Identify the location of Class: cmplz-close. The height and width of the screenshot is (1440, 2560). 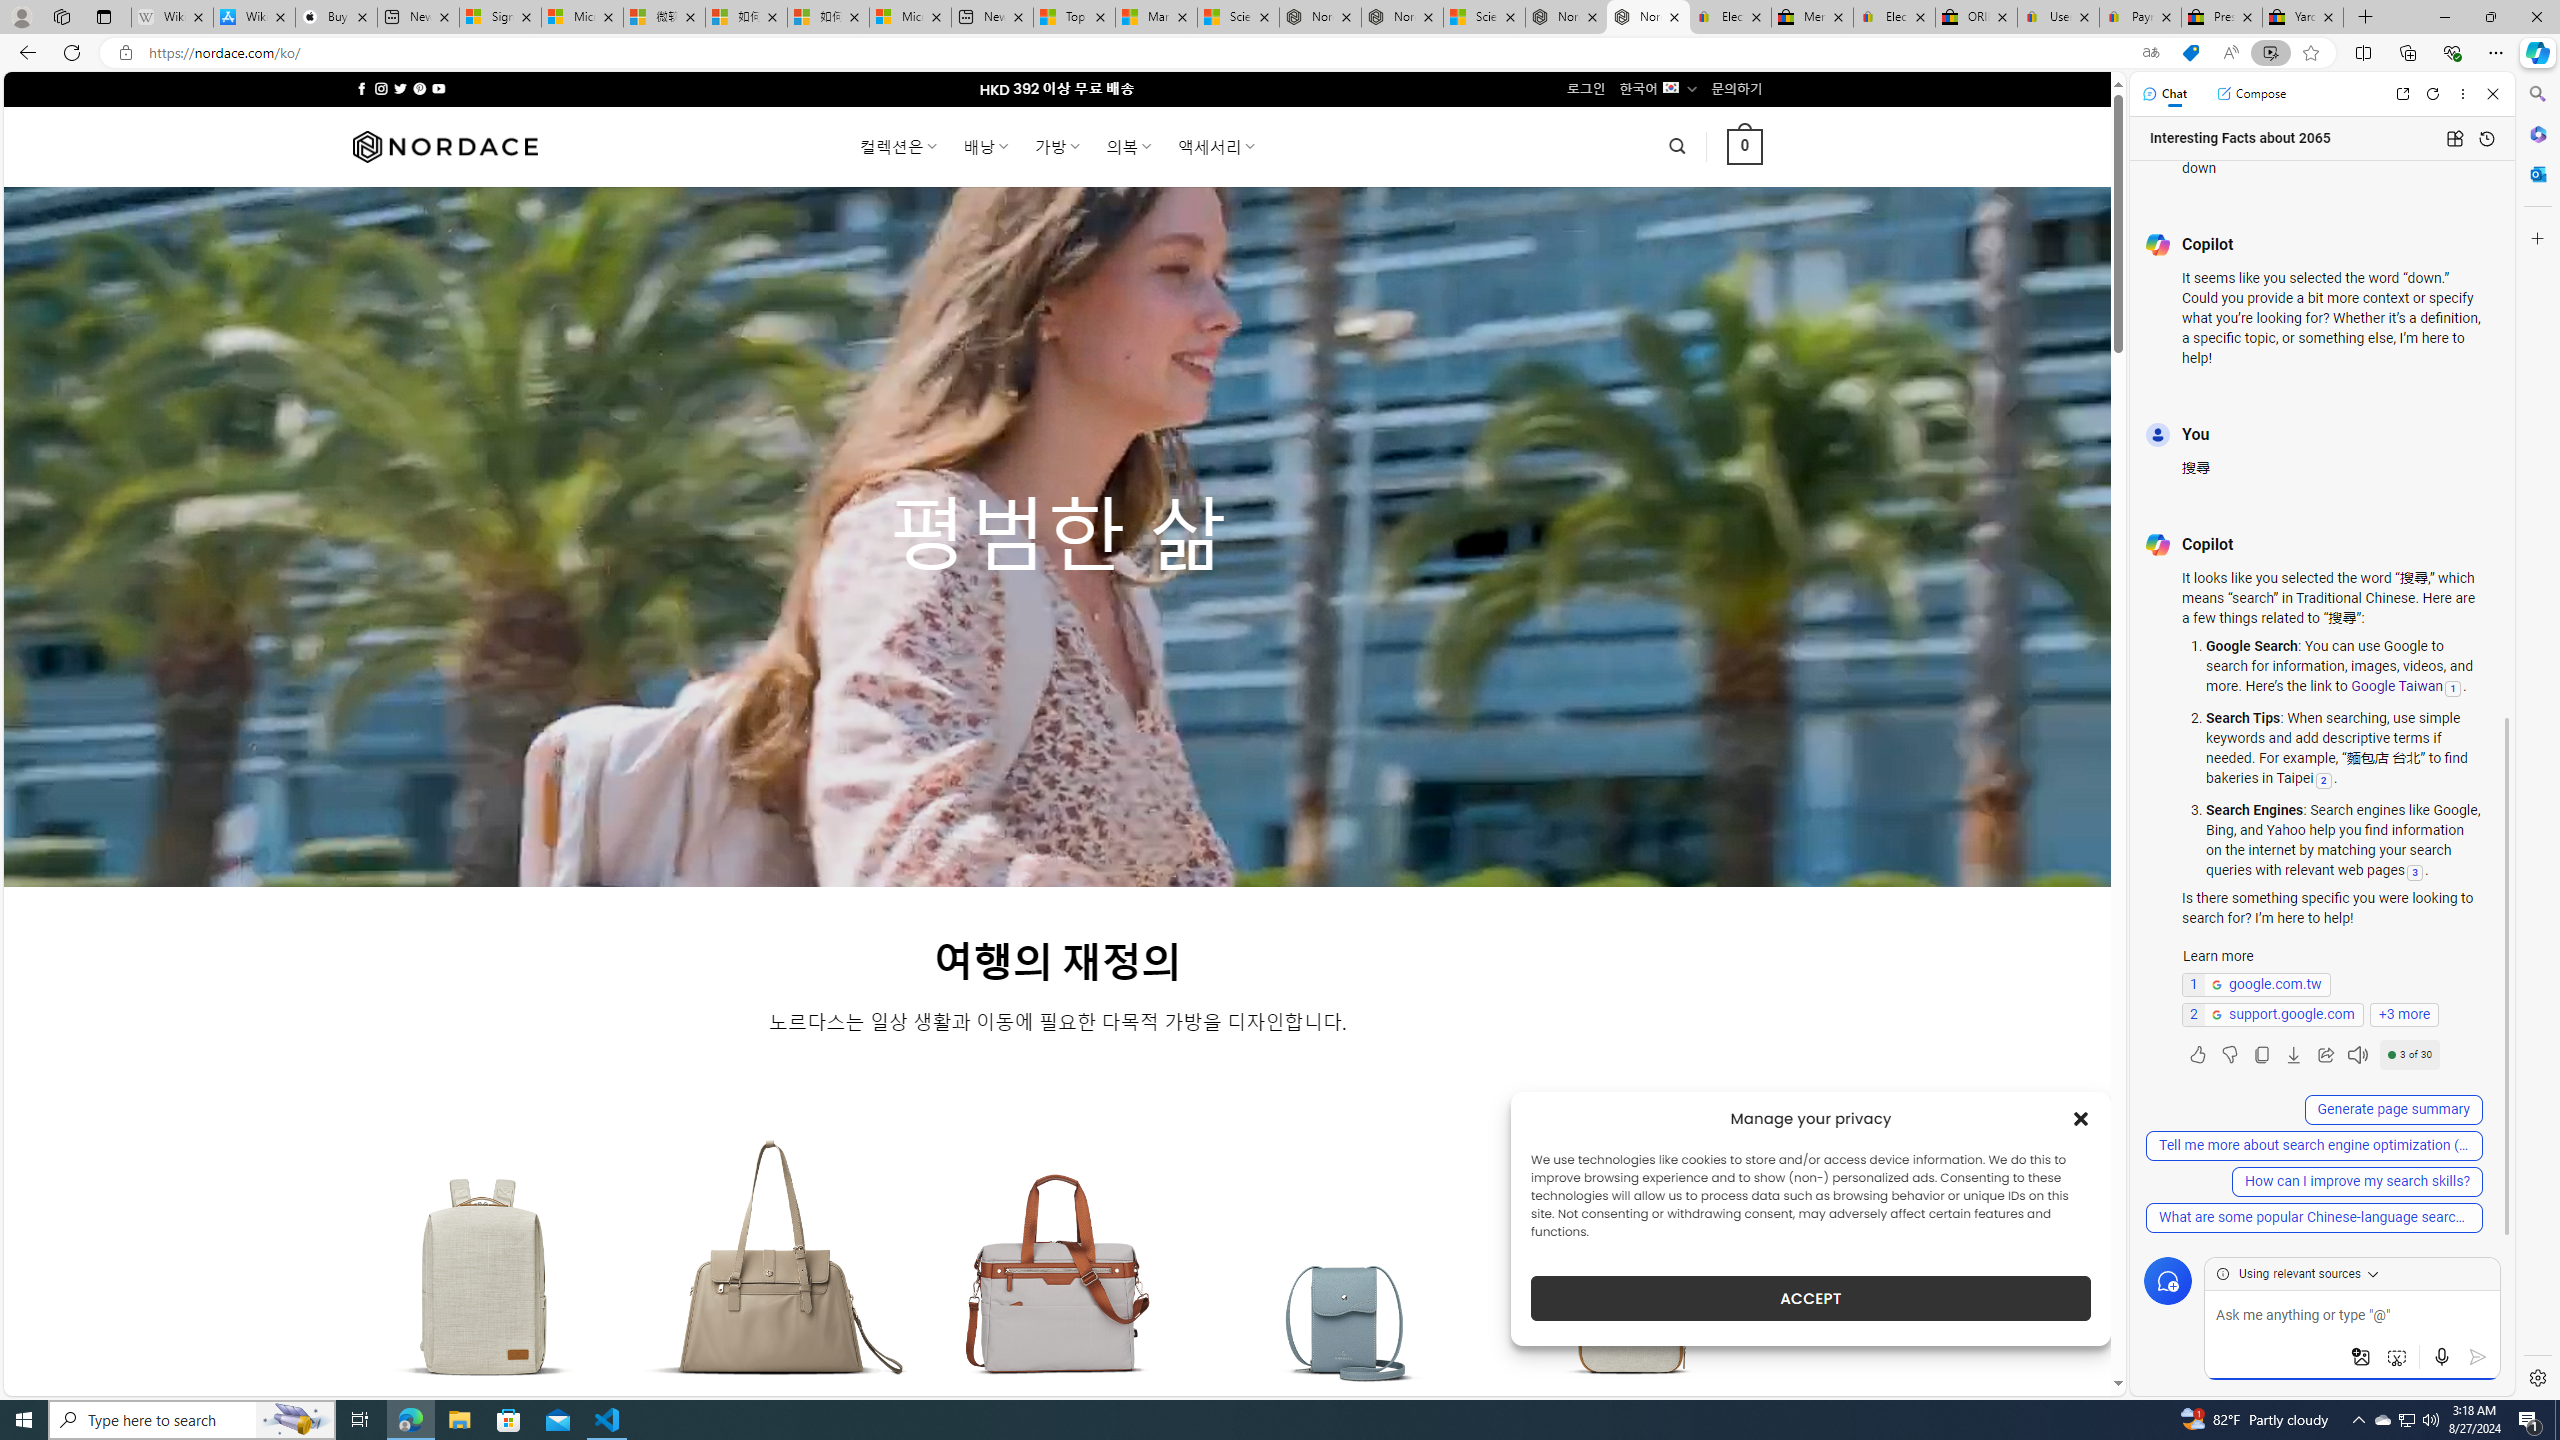
(2081, 1118).